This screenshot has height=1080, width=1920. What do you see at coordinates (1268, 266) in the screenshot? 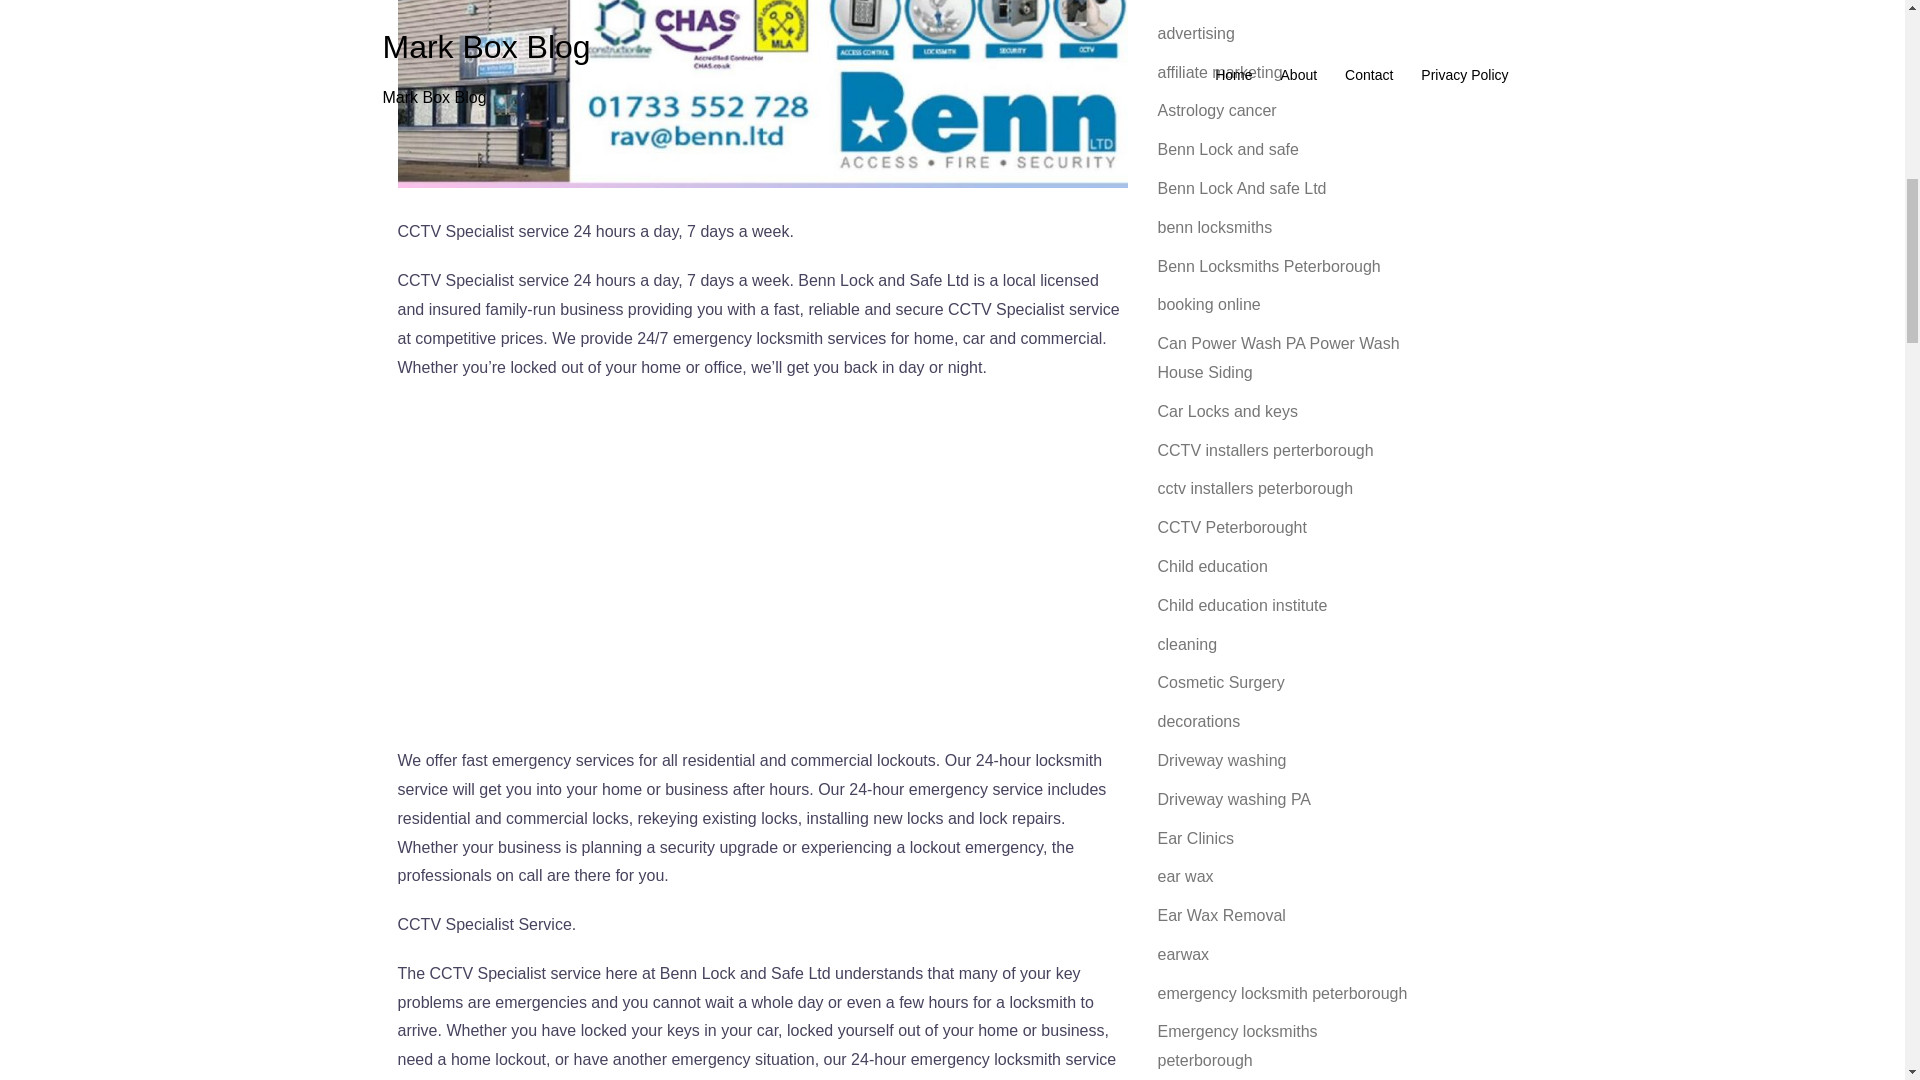
I see `Benn Locksmiths Peterborough` at bounding box center [1268, 266].